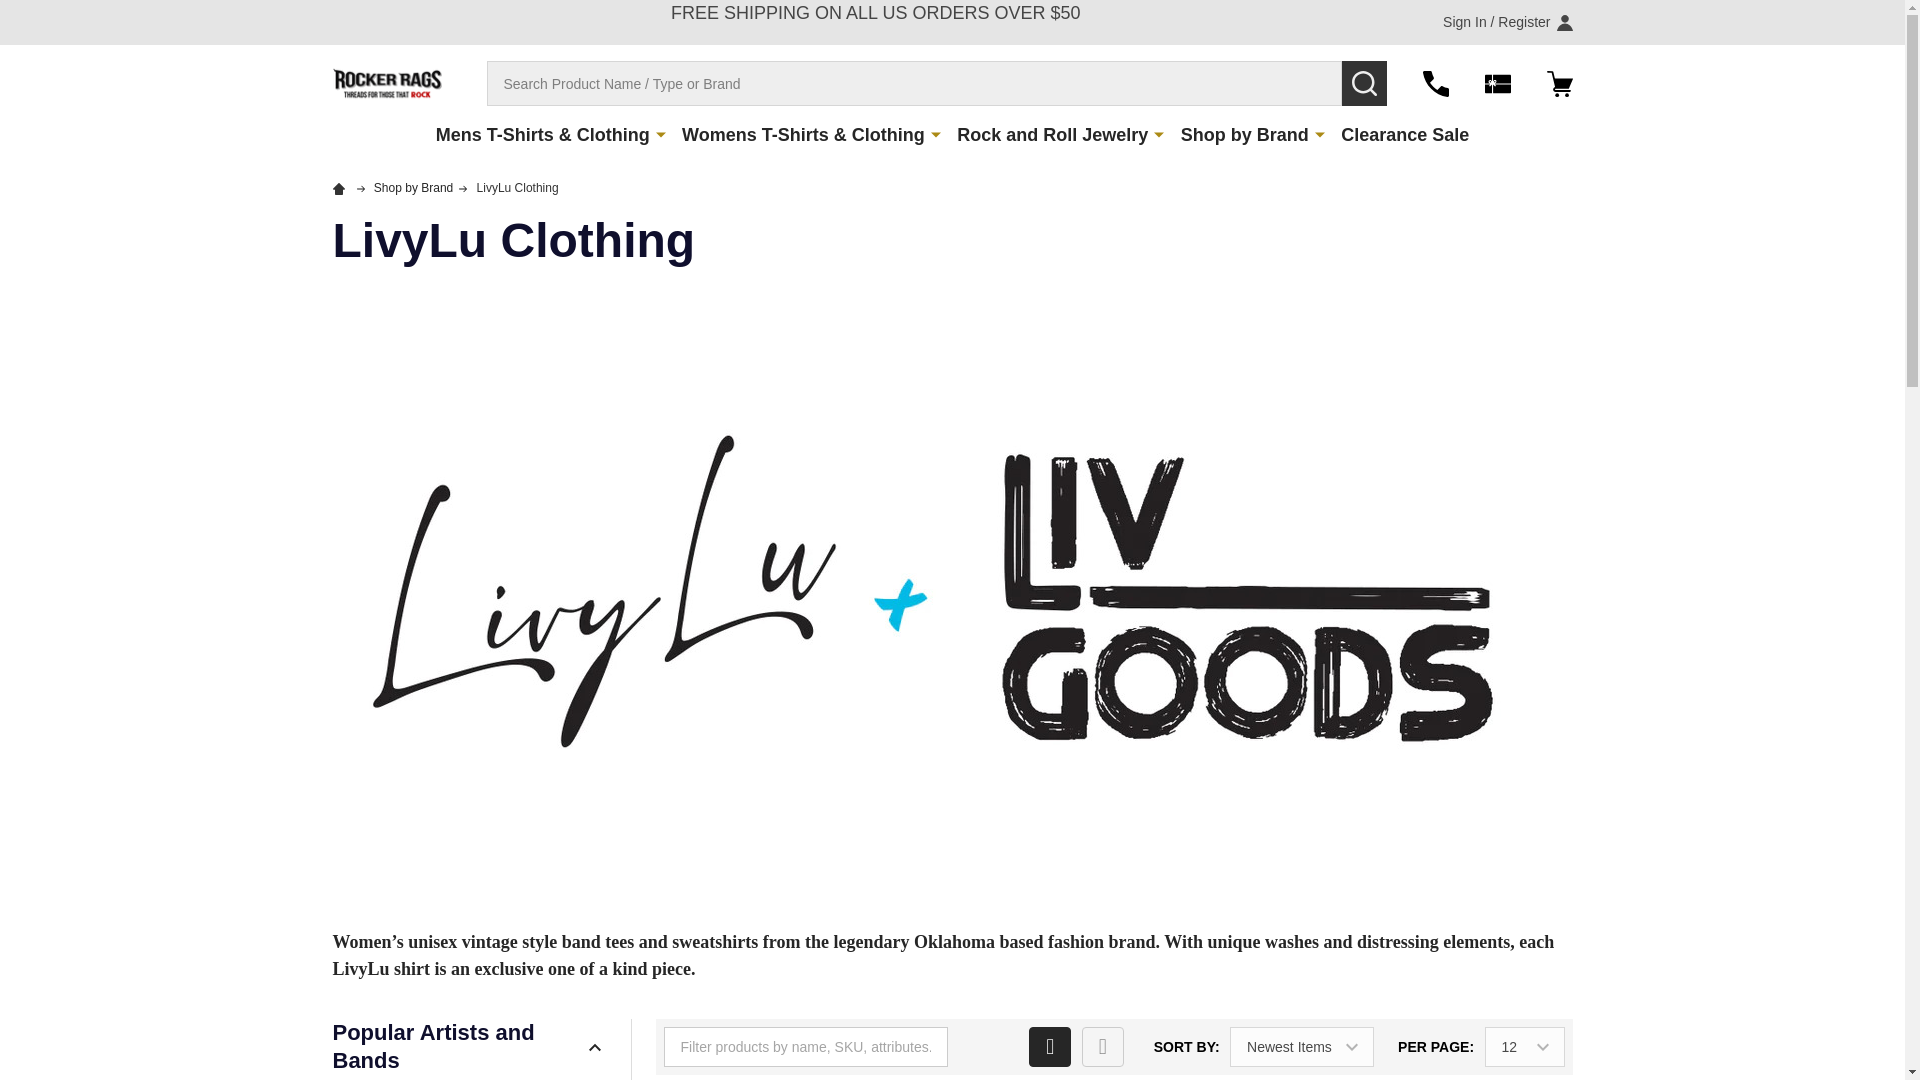 The image size is (1920, 1080). What do you see at coordinates (1364, 82) in the screenshot?
I see `SEARCH` at bounding box center [1364, 82].